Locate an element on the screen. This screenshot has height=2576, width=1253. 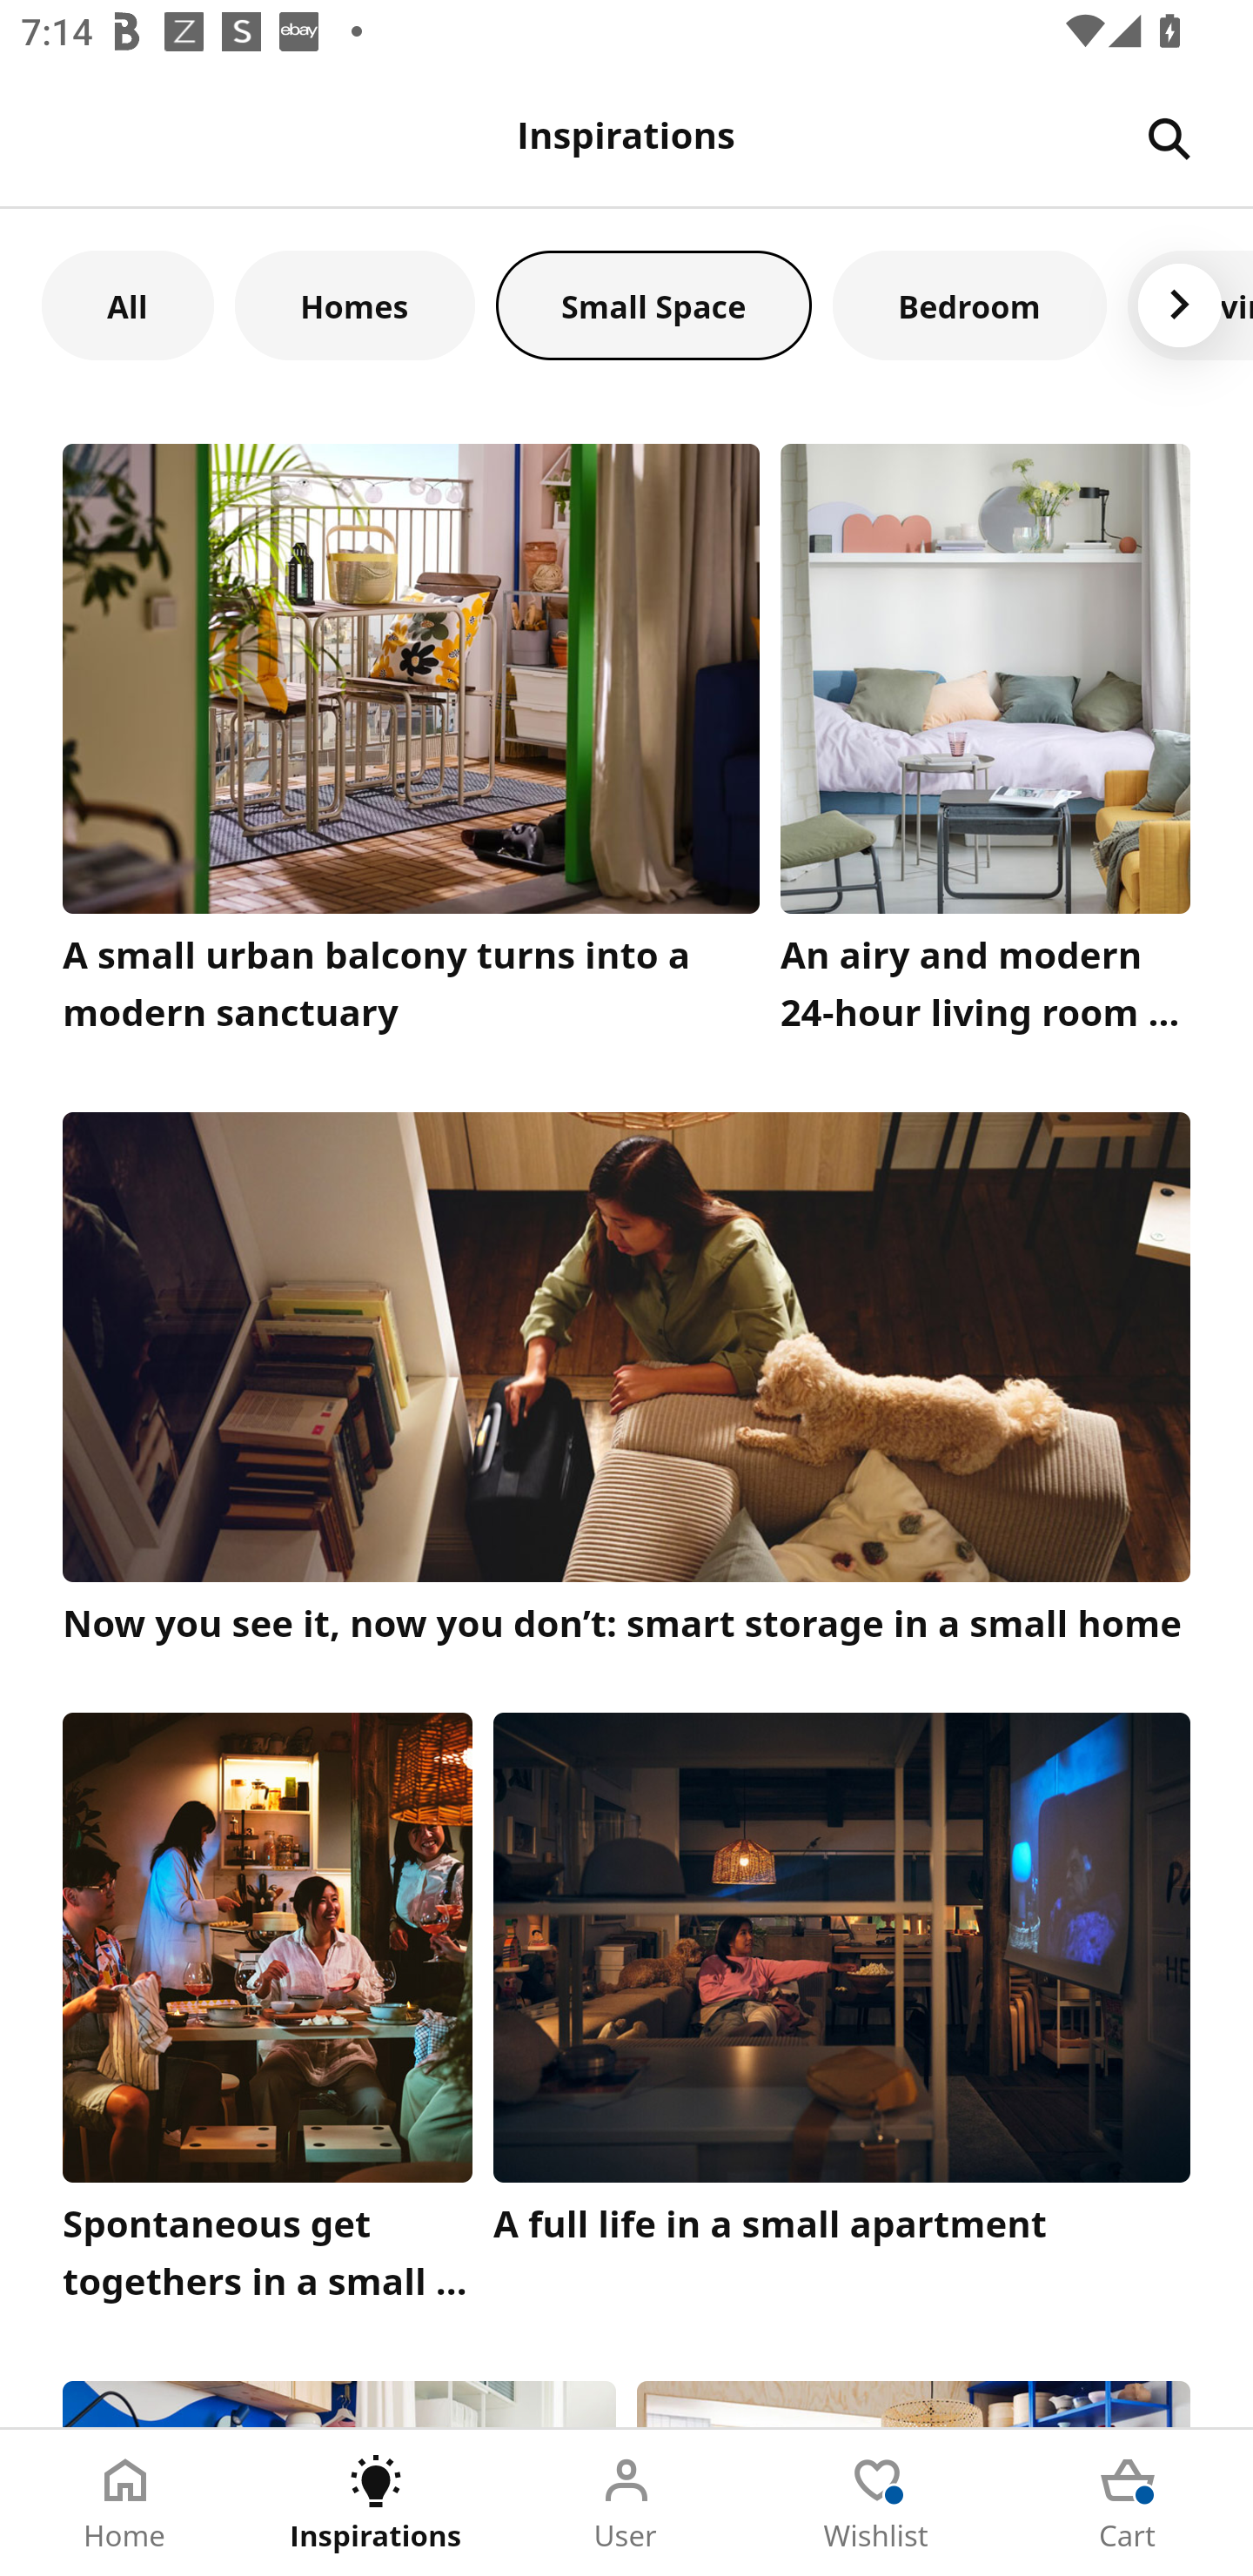
Small Space is located at coordinates (654, 305).